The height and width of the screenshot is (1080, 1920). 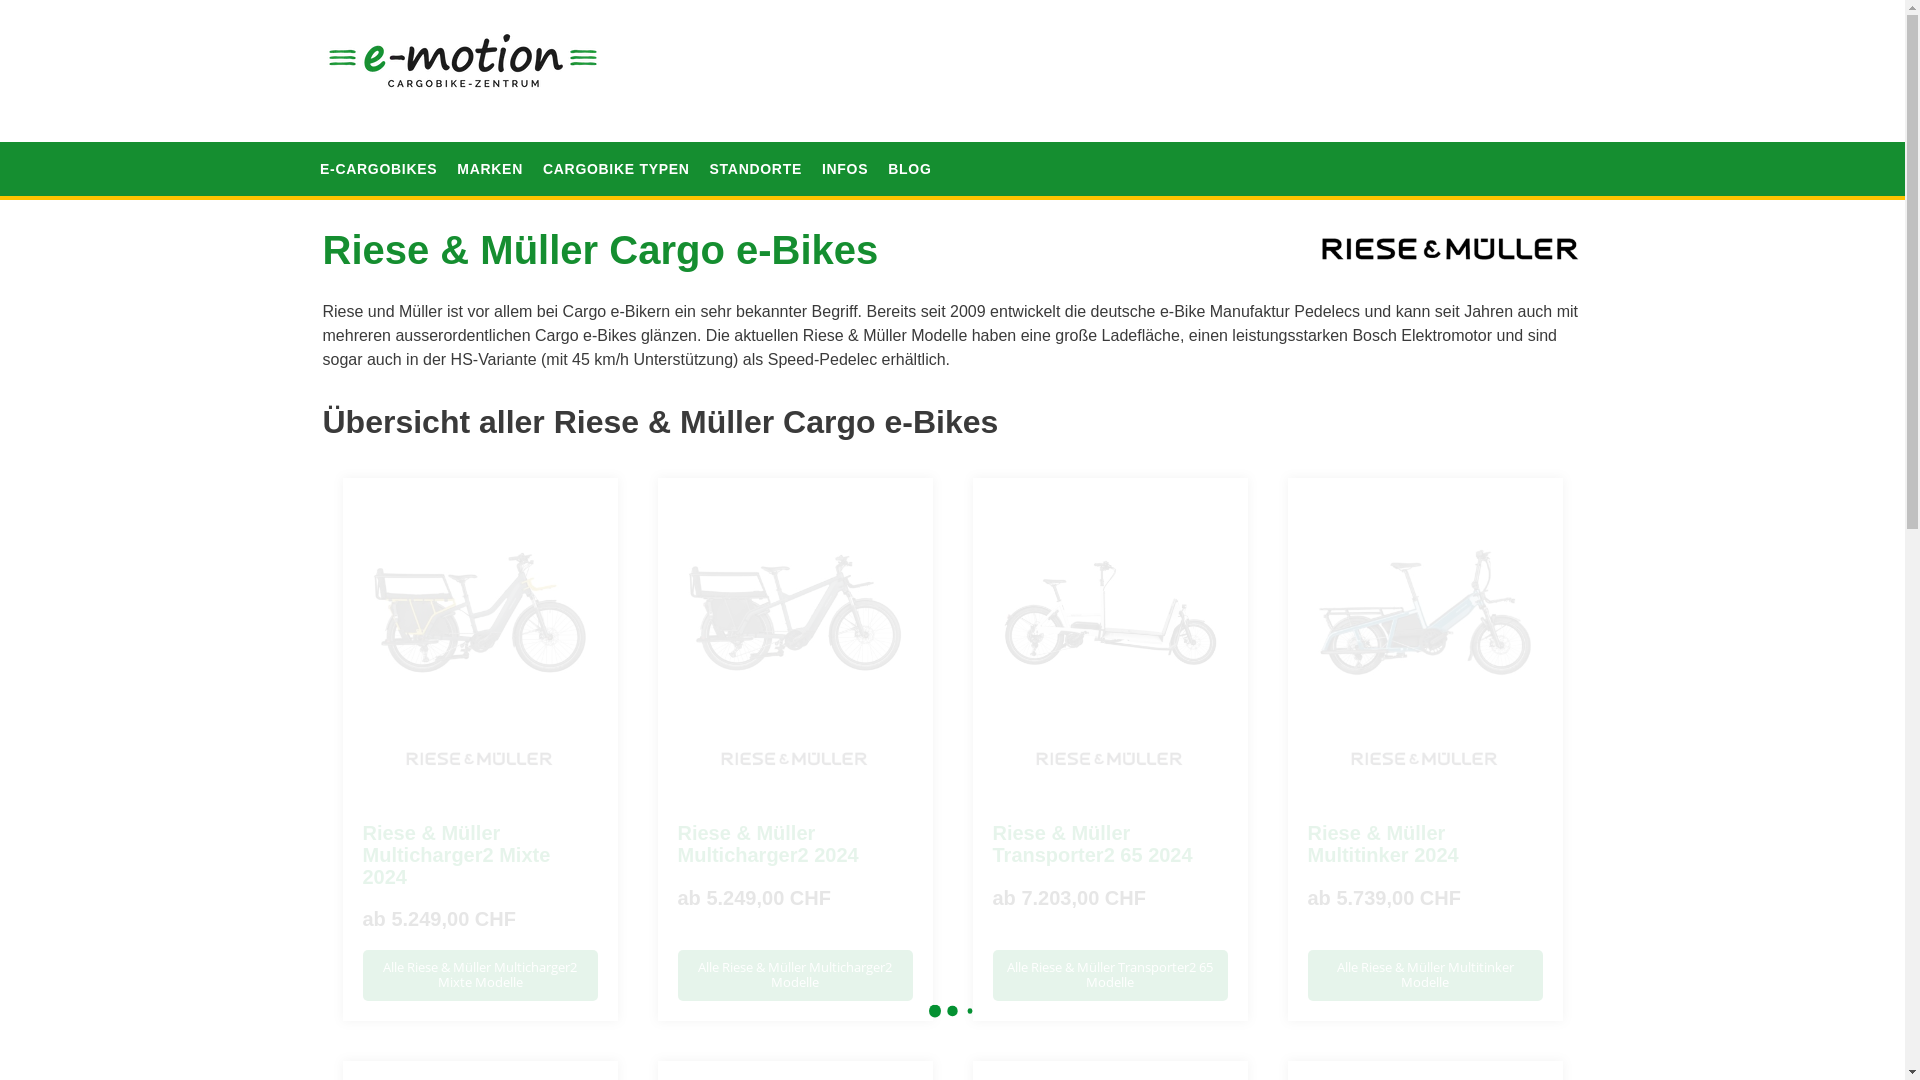 What do you see at coordinates (616, 141) in the screenshot?
I see `CARGOBIKE TYPEN` at bounding box center [616, 141].